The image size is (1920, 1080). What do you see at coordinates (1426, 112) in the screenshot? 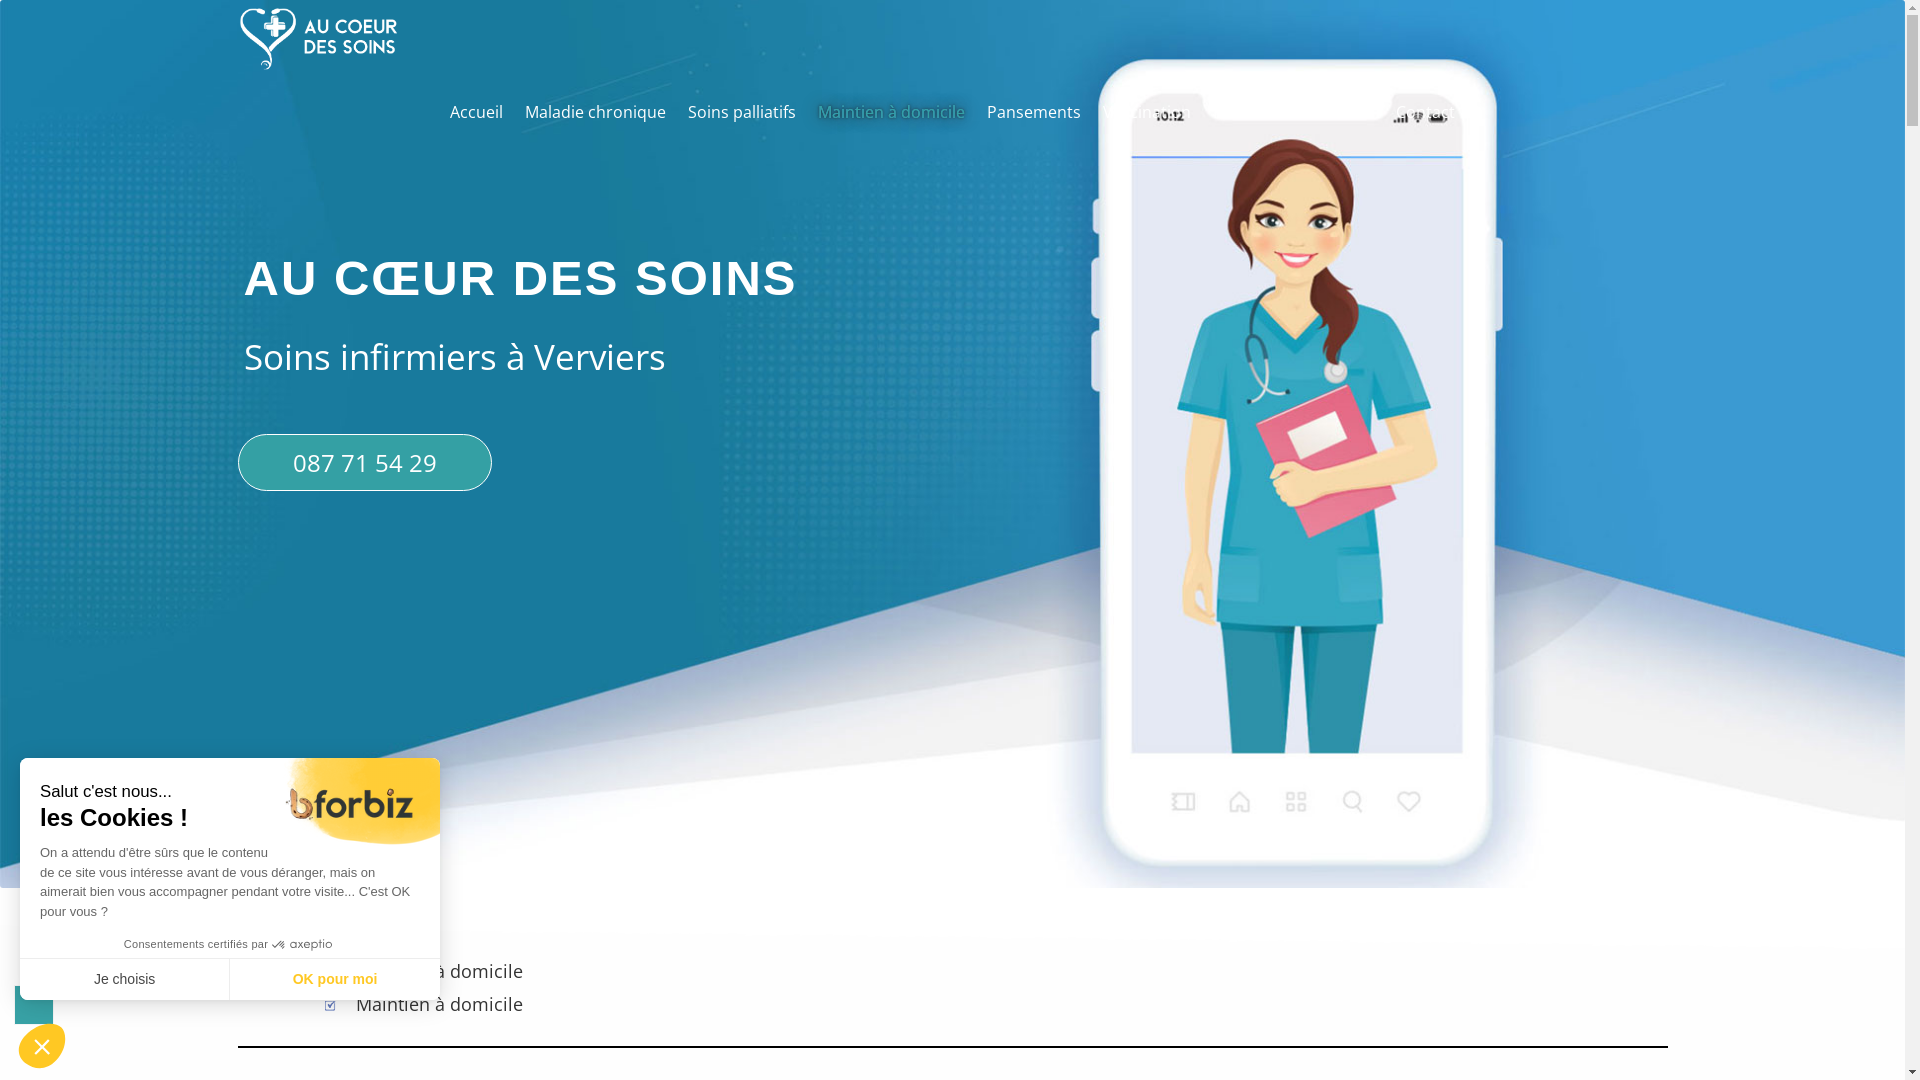
I see `Contact` at bounding box center [1426, 112].